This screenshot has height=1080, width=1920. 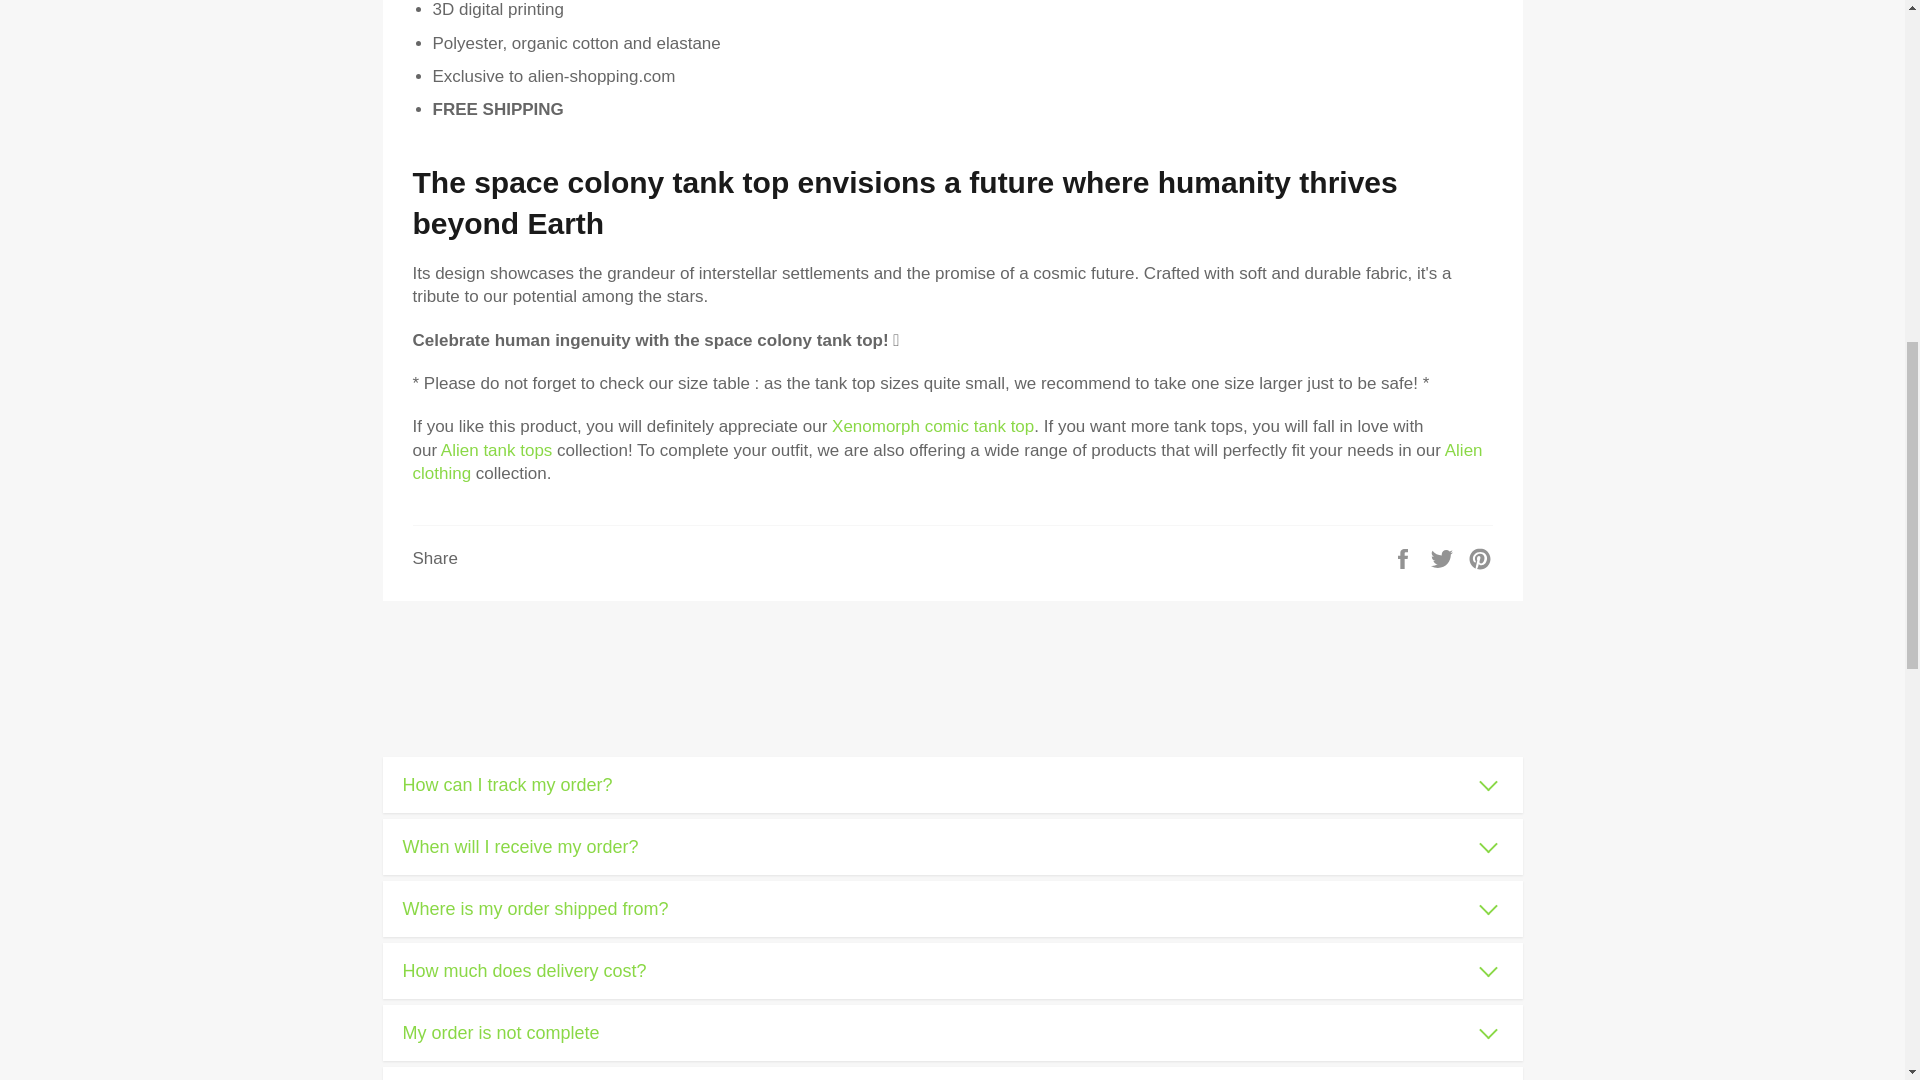 I want to click on alien clothing, so click(x=947, y=461).